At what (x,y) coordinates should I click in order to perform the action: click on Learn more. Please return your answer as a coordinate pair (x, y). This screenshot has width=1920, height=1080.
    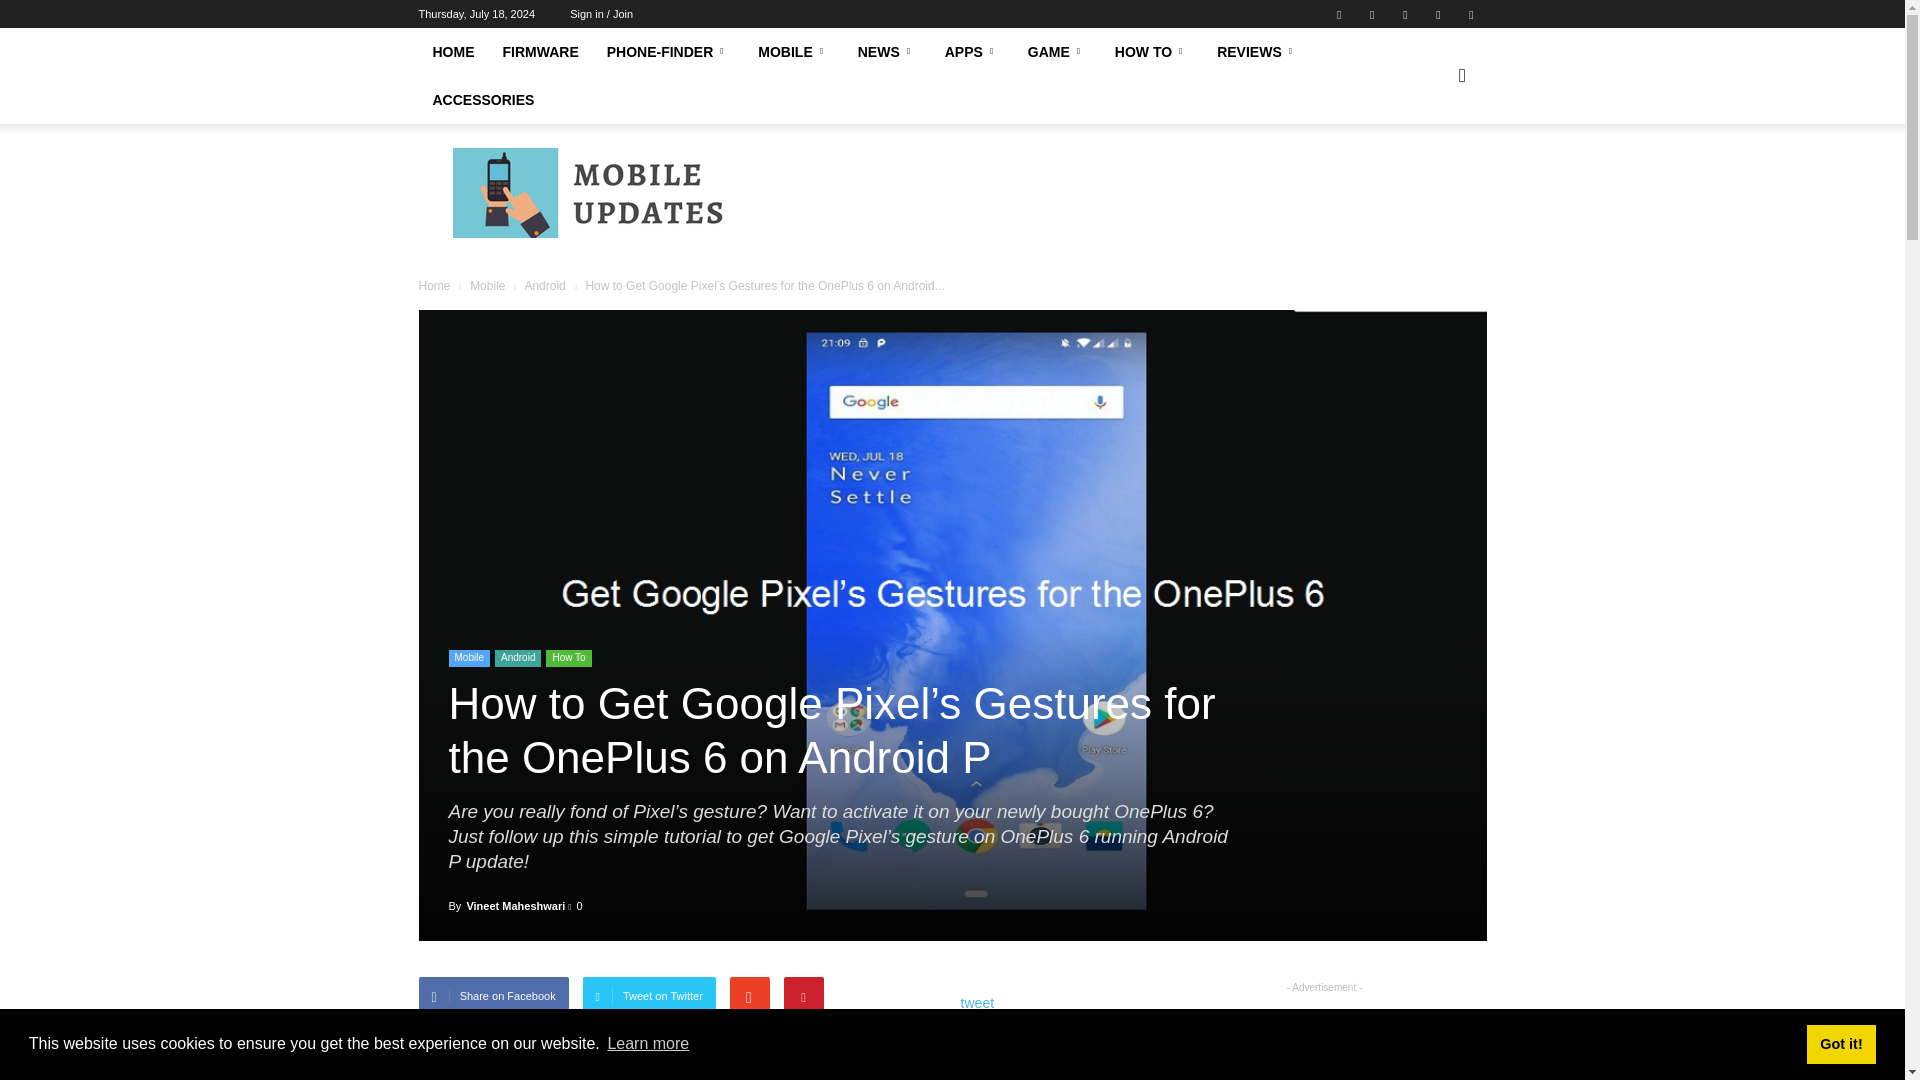
    Looking at the image, I should click on (648, 1044).